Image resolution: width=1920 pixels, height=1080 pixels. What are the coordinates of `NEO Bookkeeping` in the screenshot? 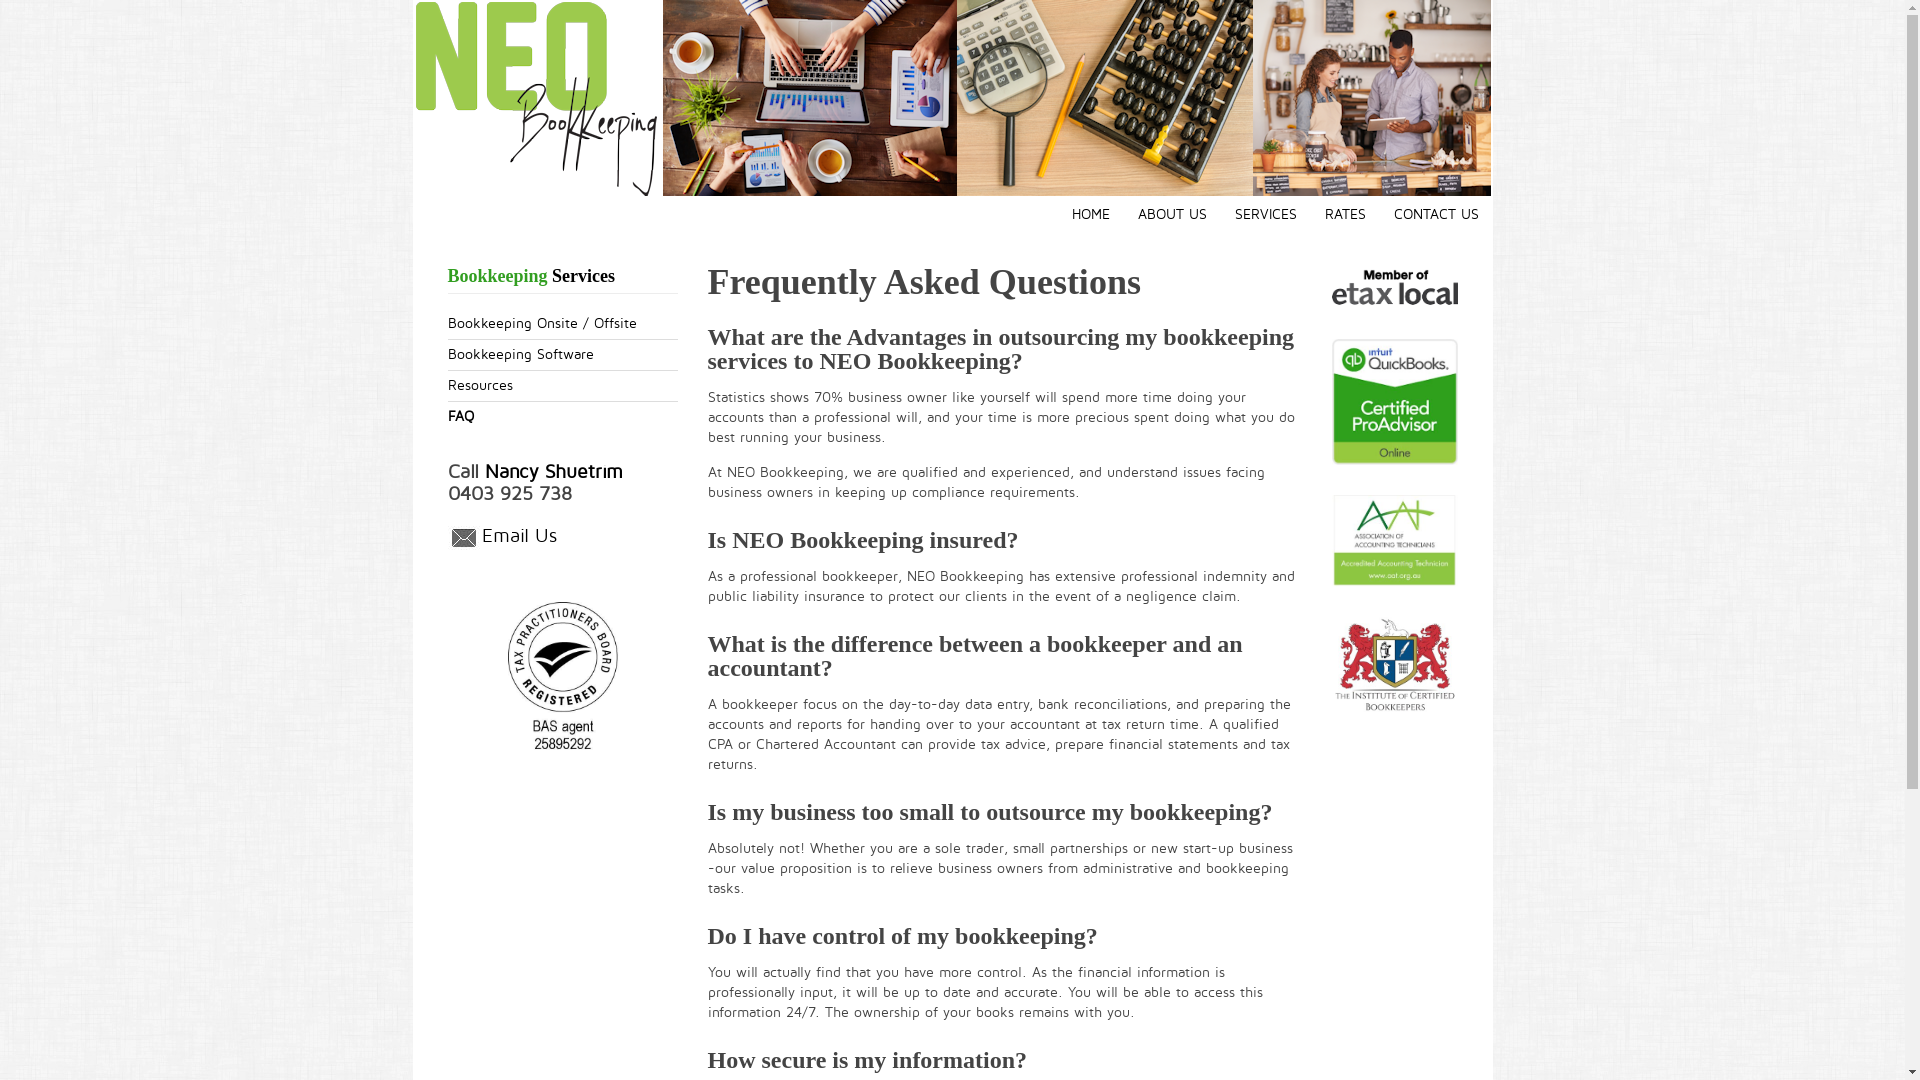 It's located at (537, 98).